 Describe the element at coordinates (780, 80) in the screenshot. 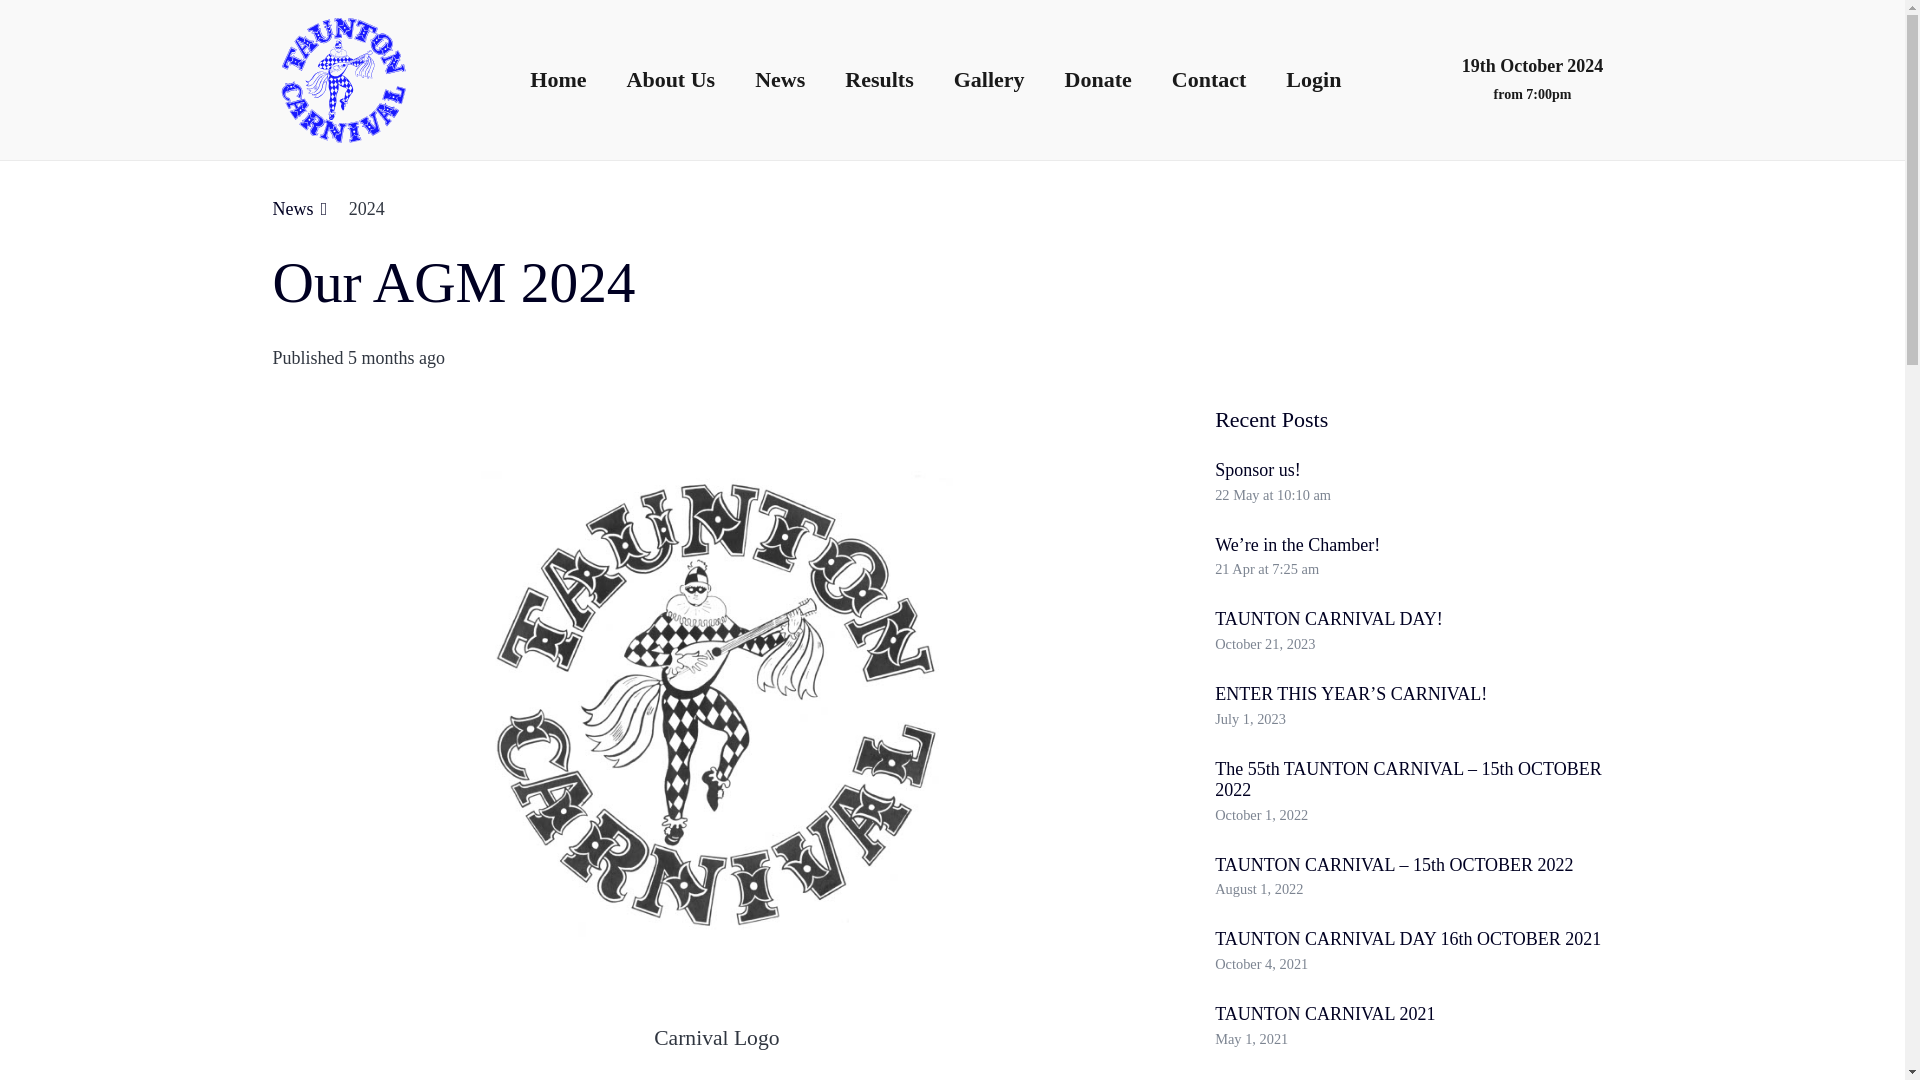

I see `News` at that location.